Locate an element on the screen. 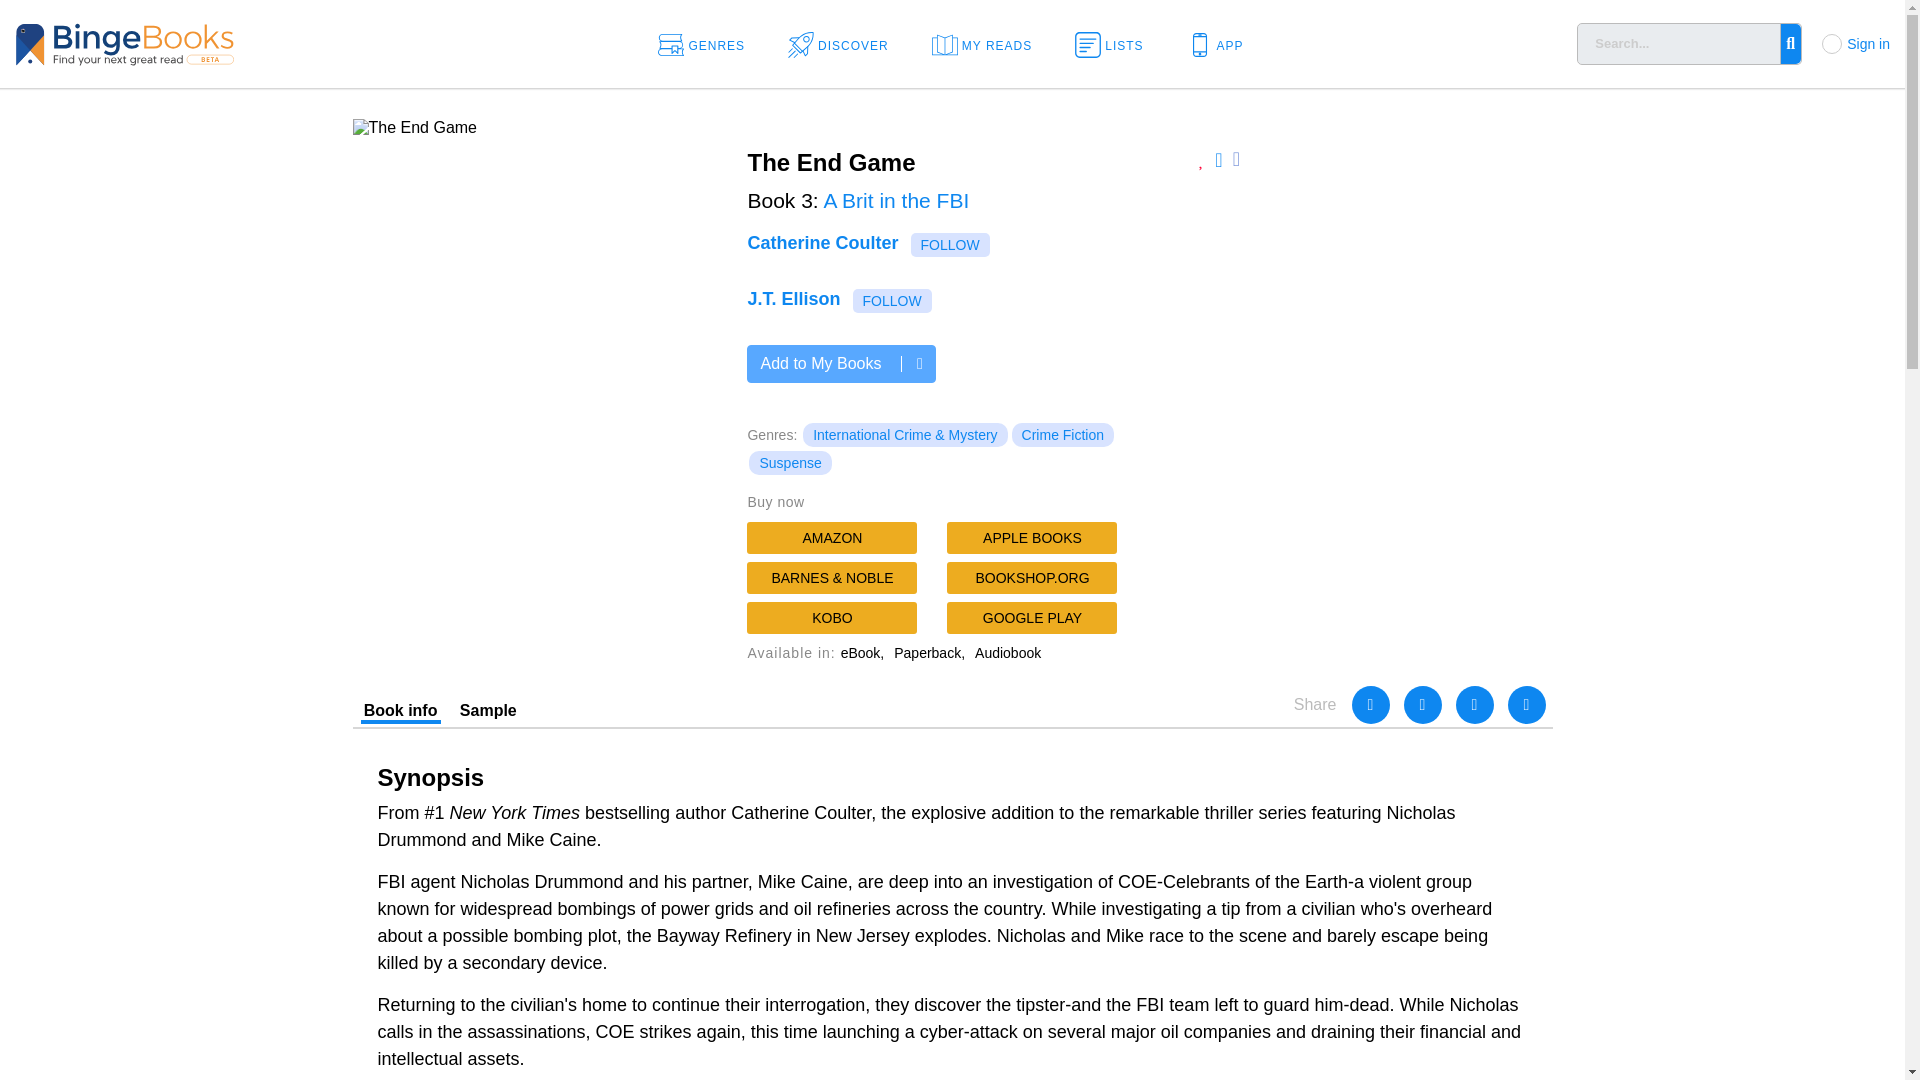 The height and width of the screenshot is (1080, 1920). LISTS is located at coordinates (1115, 44).